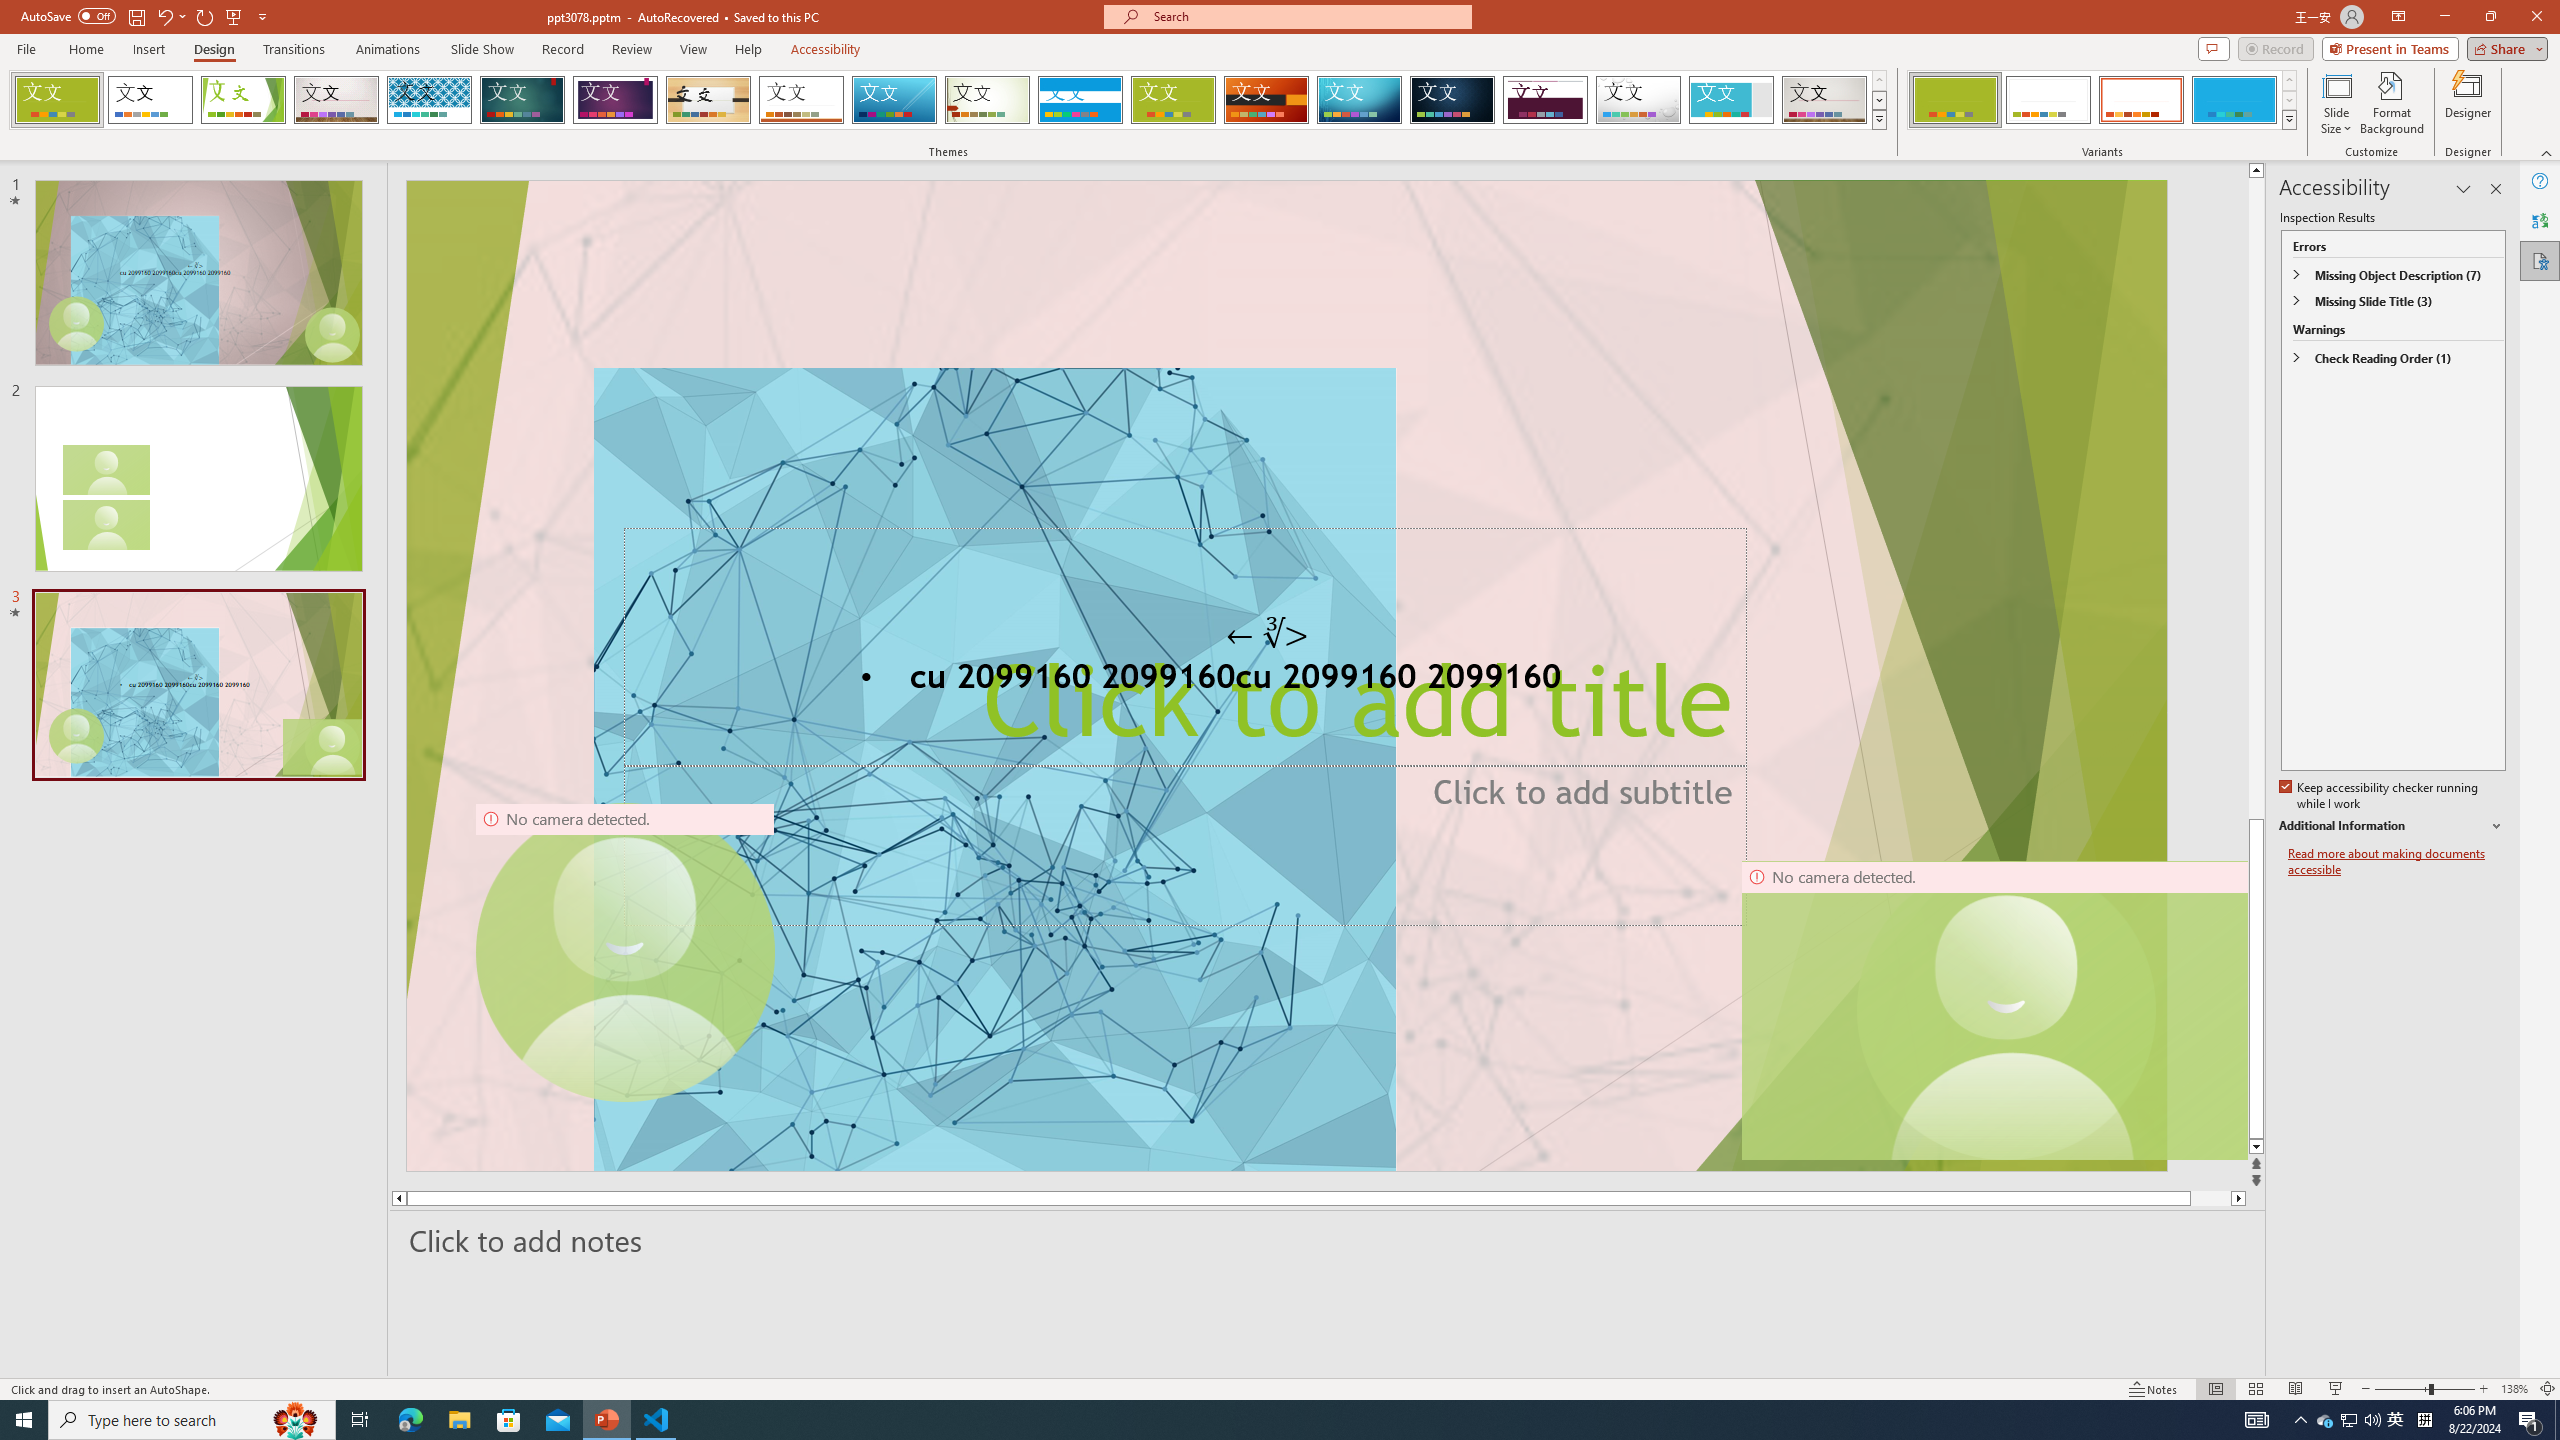  What do you see at coordinates (616, 100) in the screenshot?
I see `Ion Boardroom` at bounding box center [616, 100].